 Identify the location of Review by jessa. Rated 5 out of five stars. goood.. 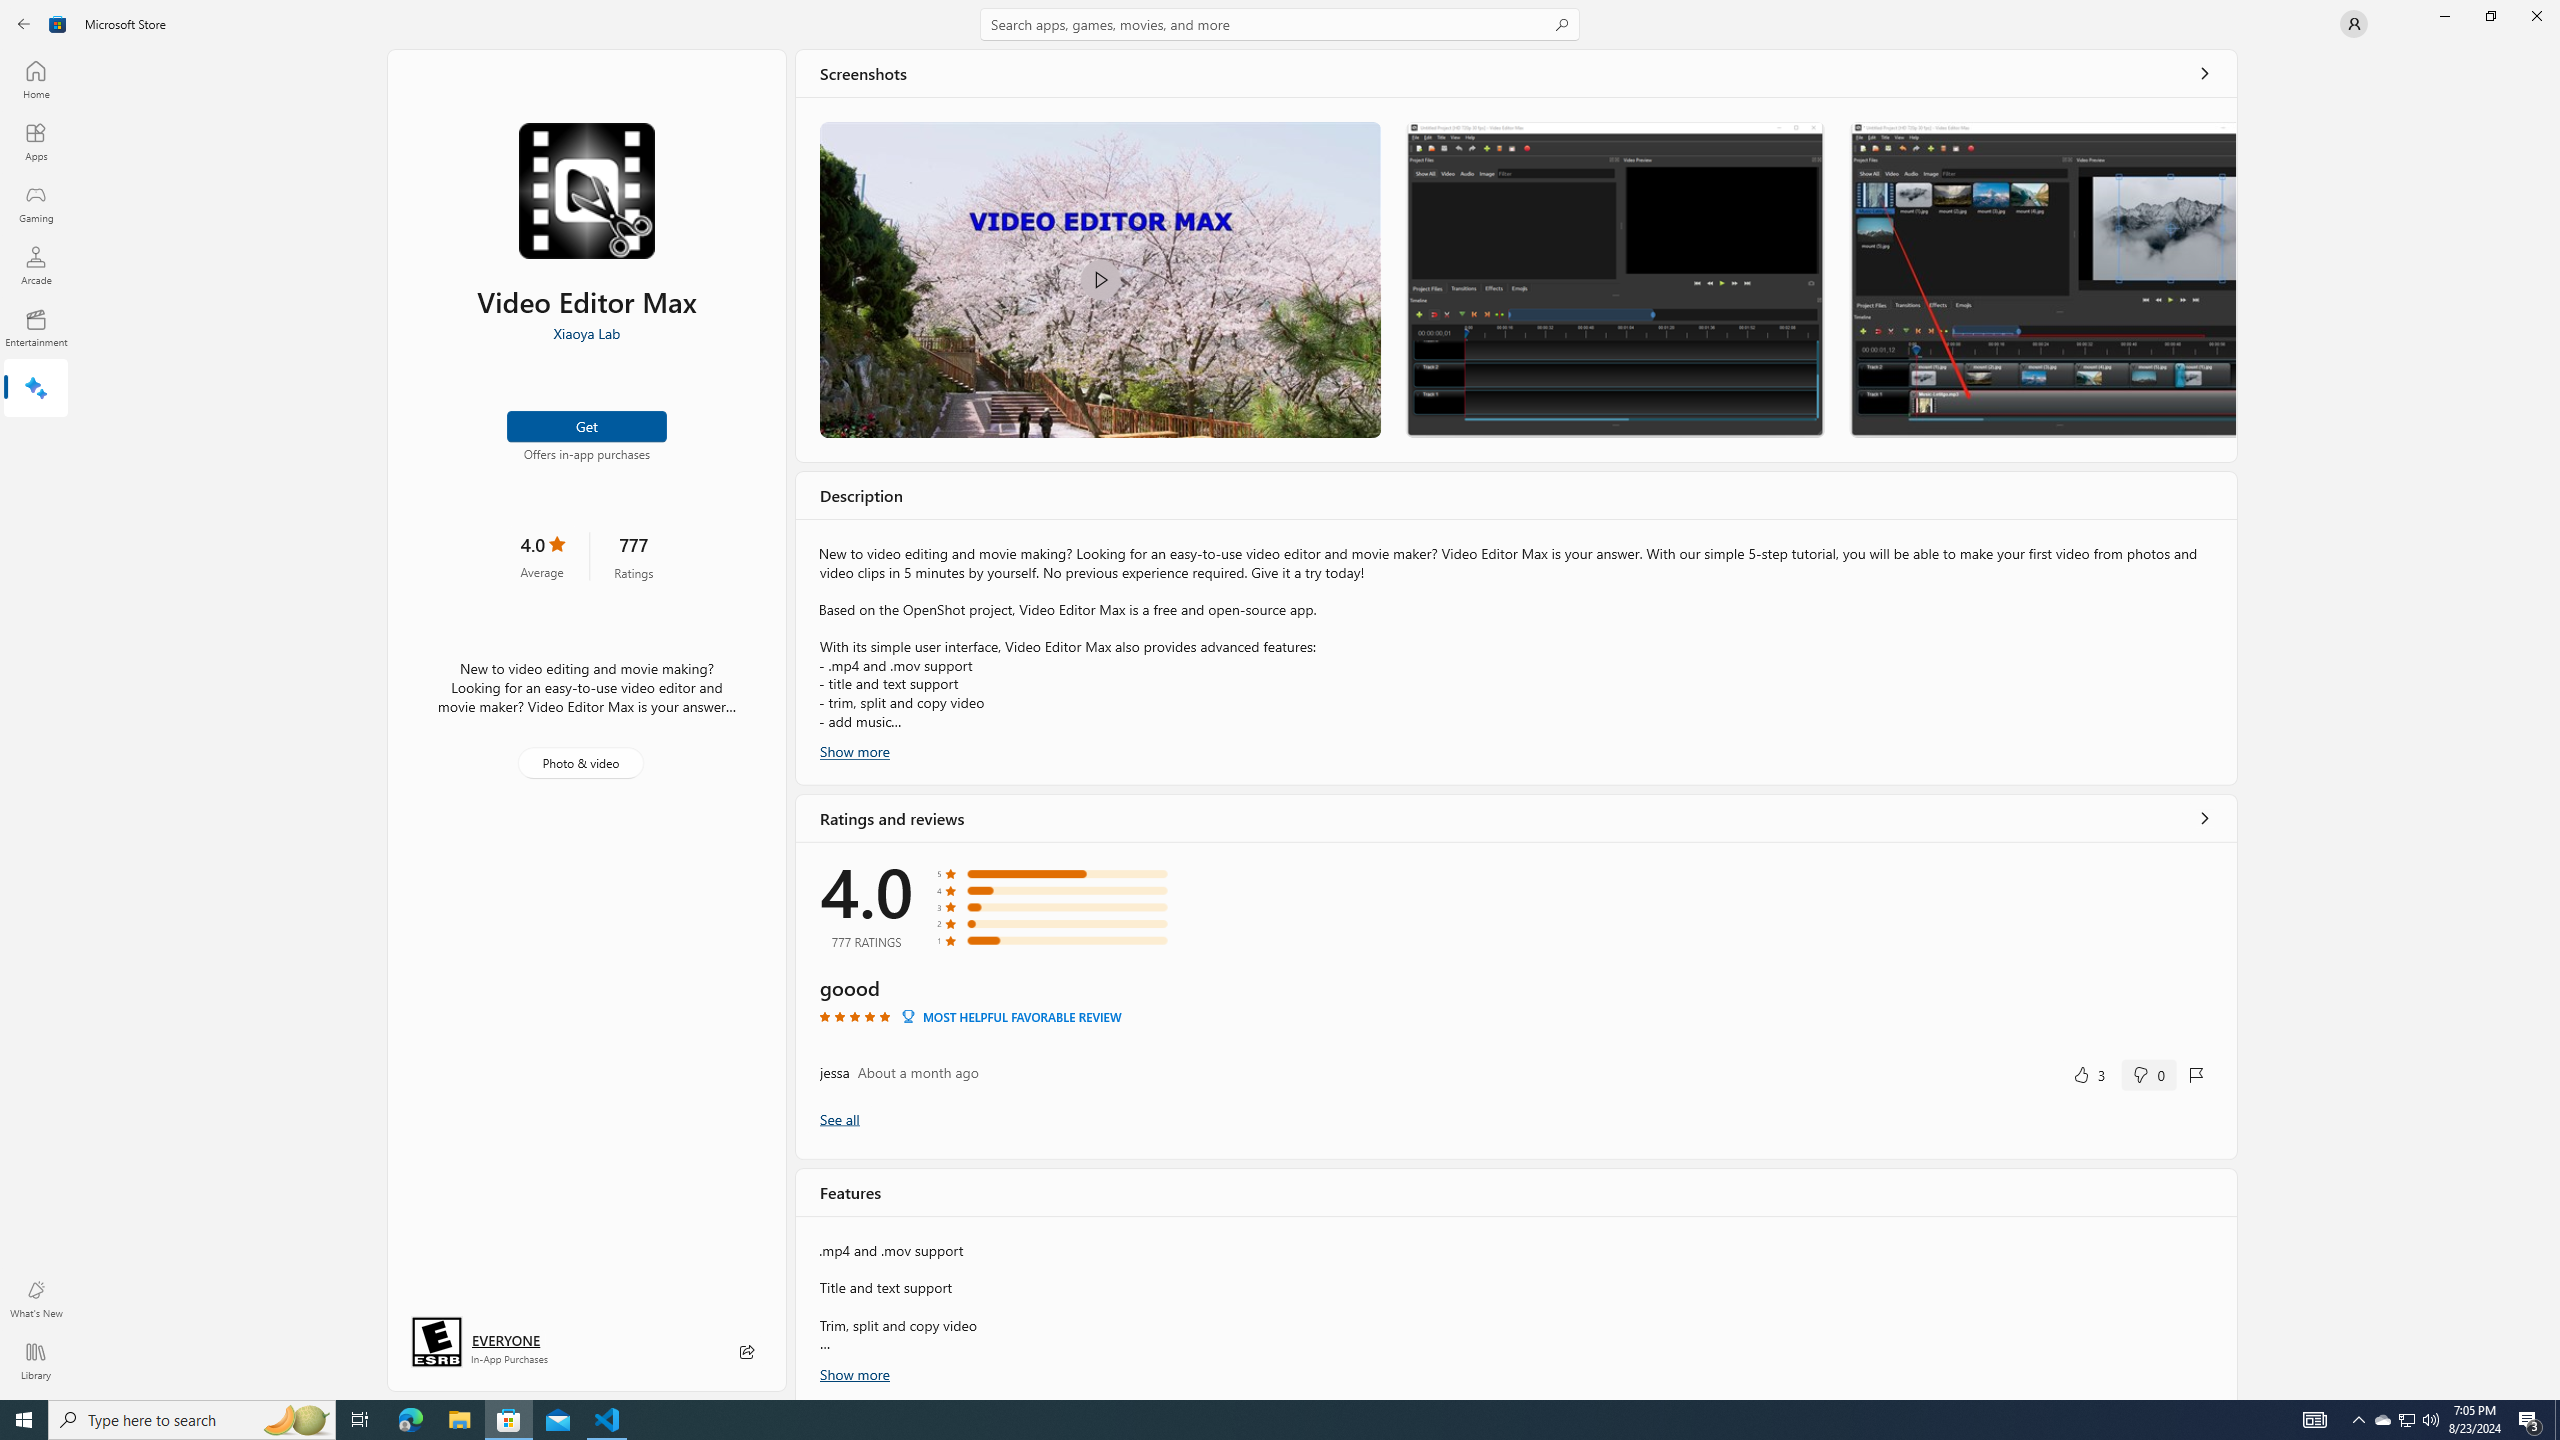
(1515, 1032).